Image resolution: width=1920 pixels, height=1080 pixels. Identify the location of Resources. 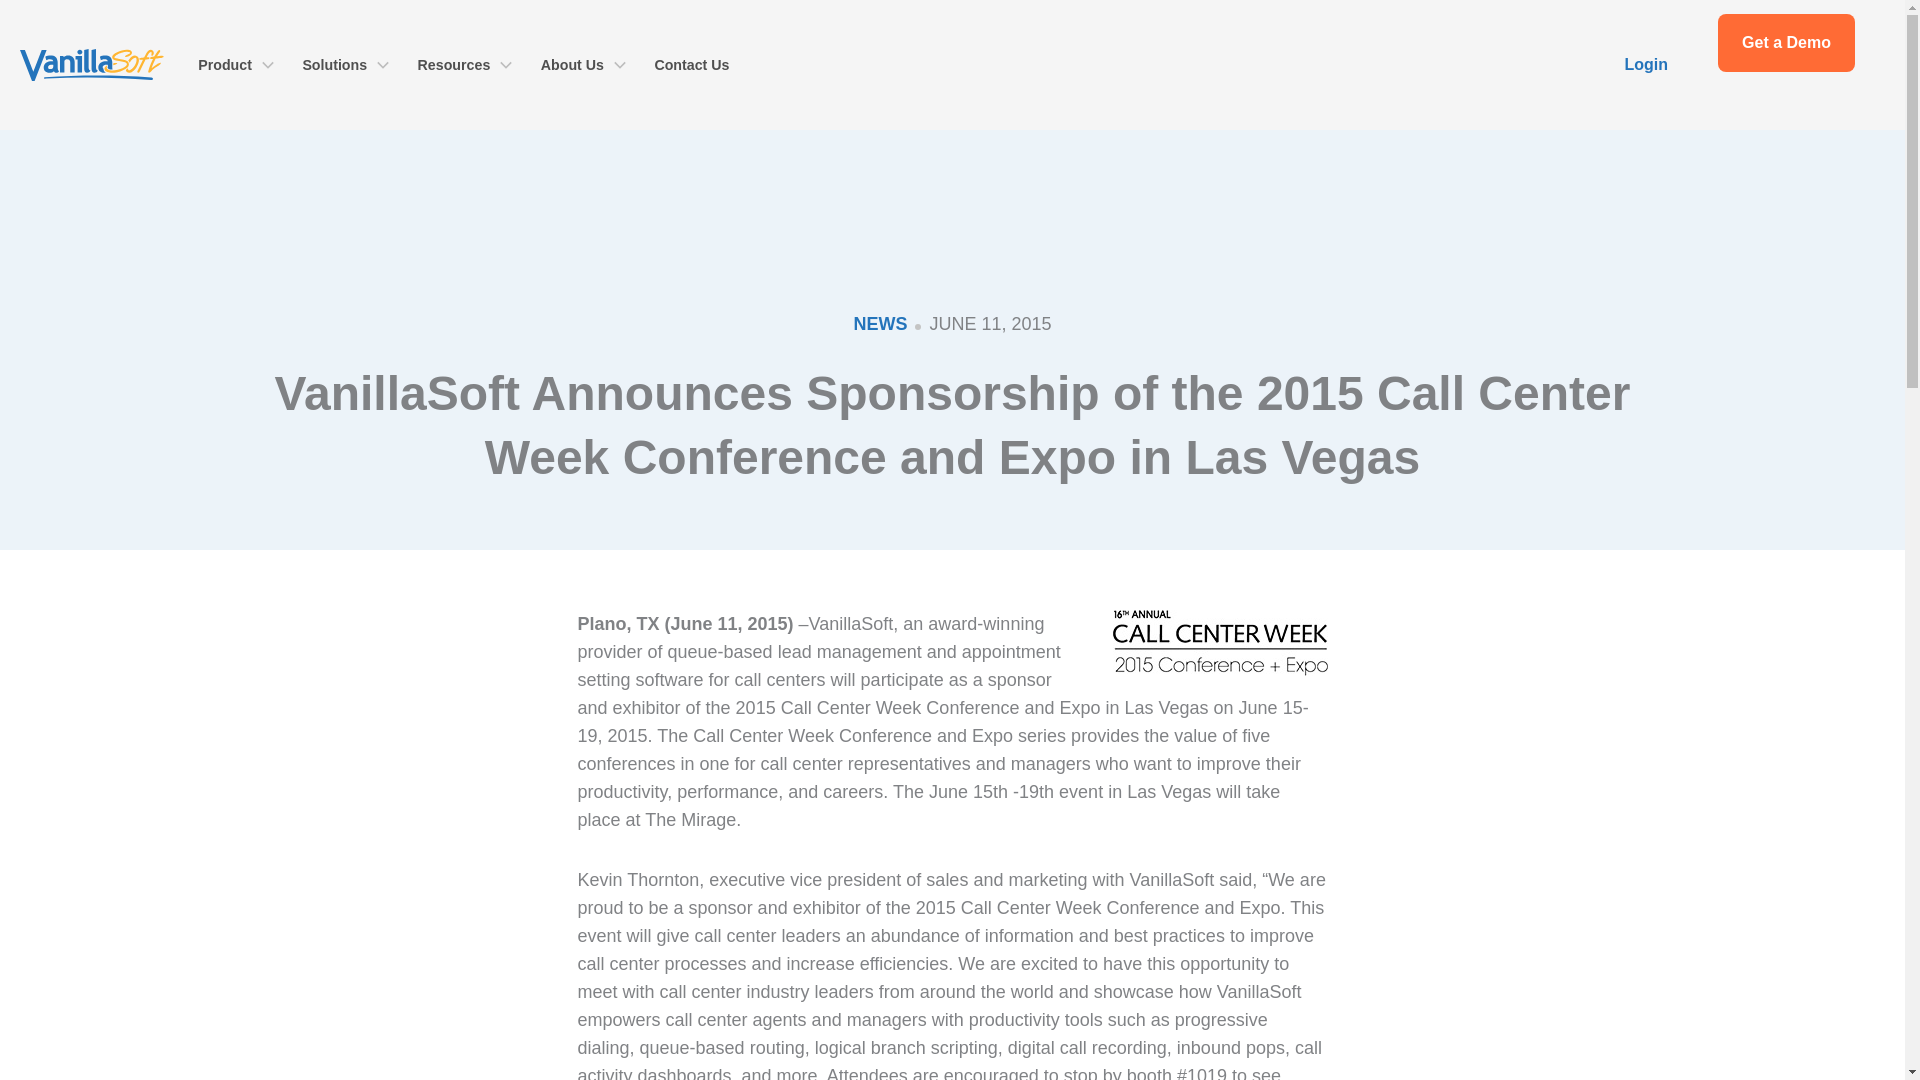
(464, 65).